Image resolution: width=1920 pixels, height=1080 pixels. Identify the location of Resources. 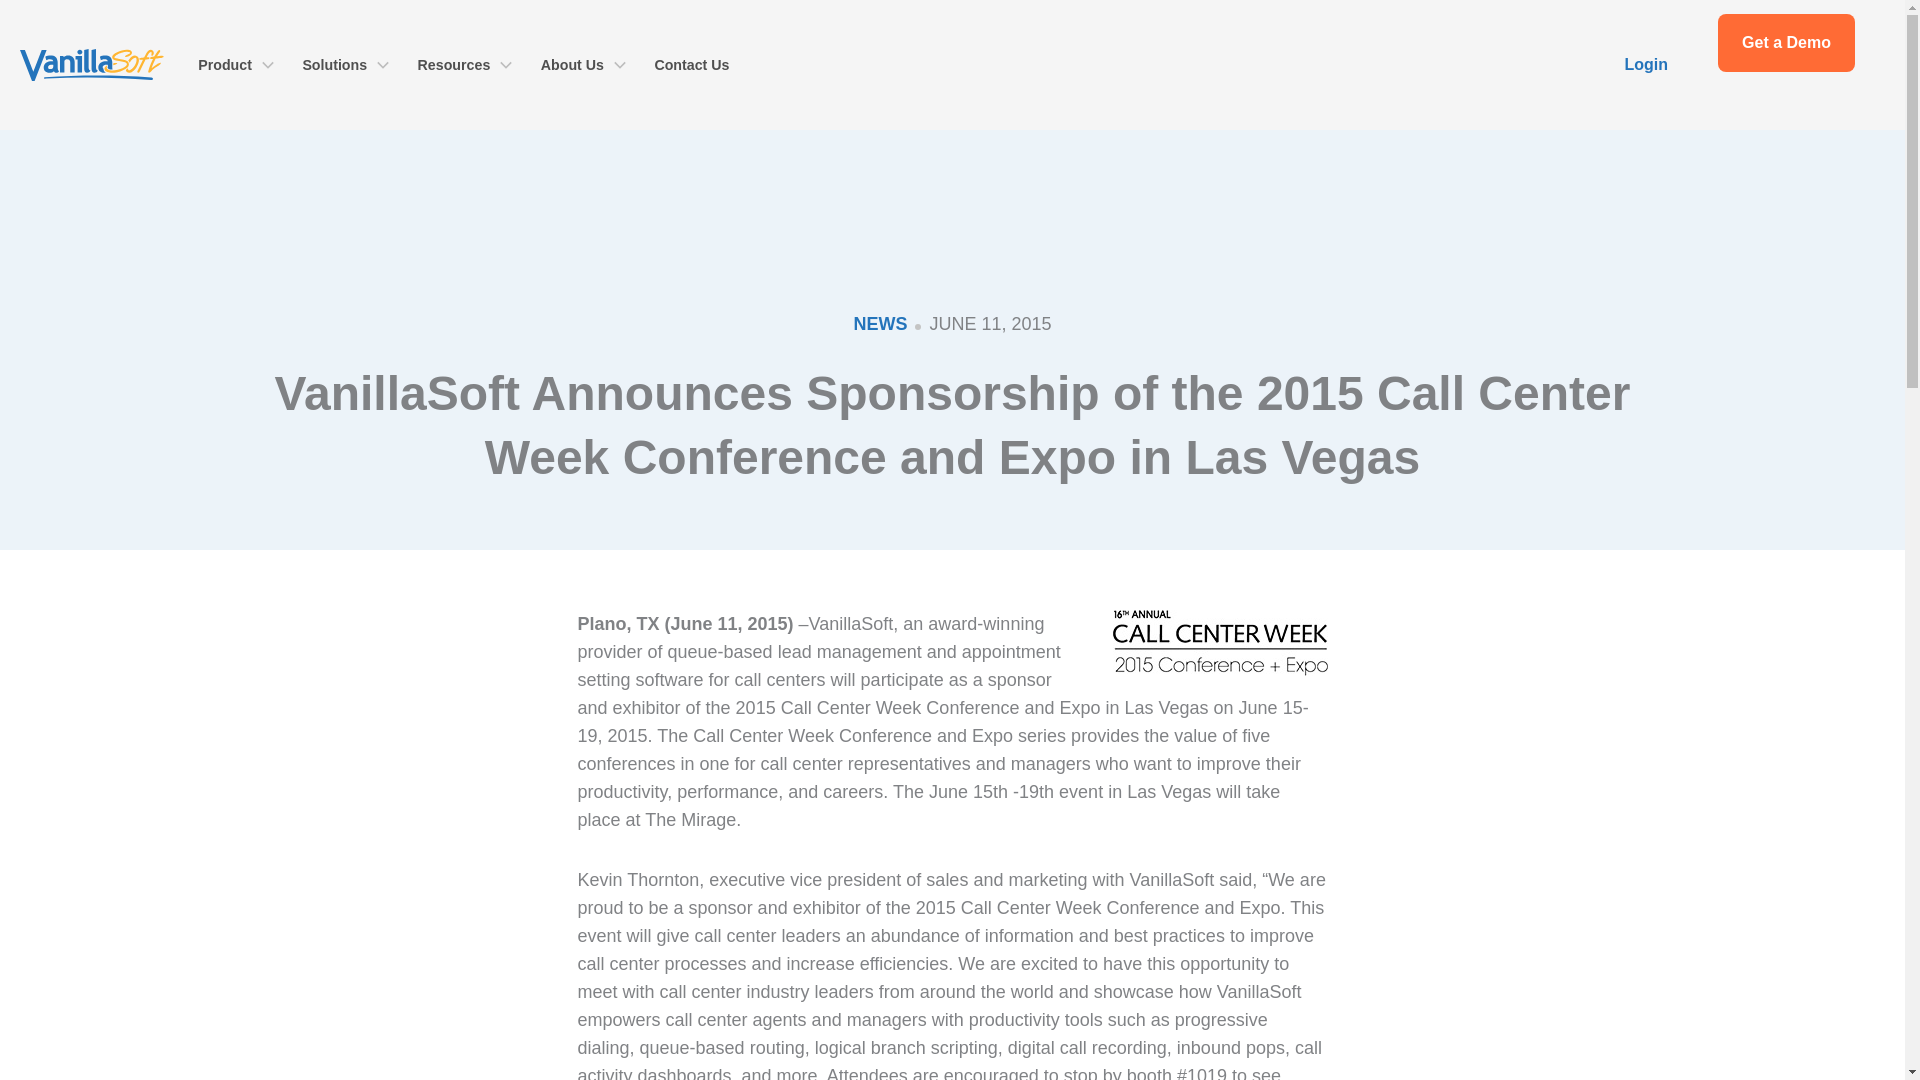
(464, 65).